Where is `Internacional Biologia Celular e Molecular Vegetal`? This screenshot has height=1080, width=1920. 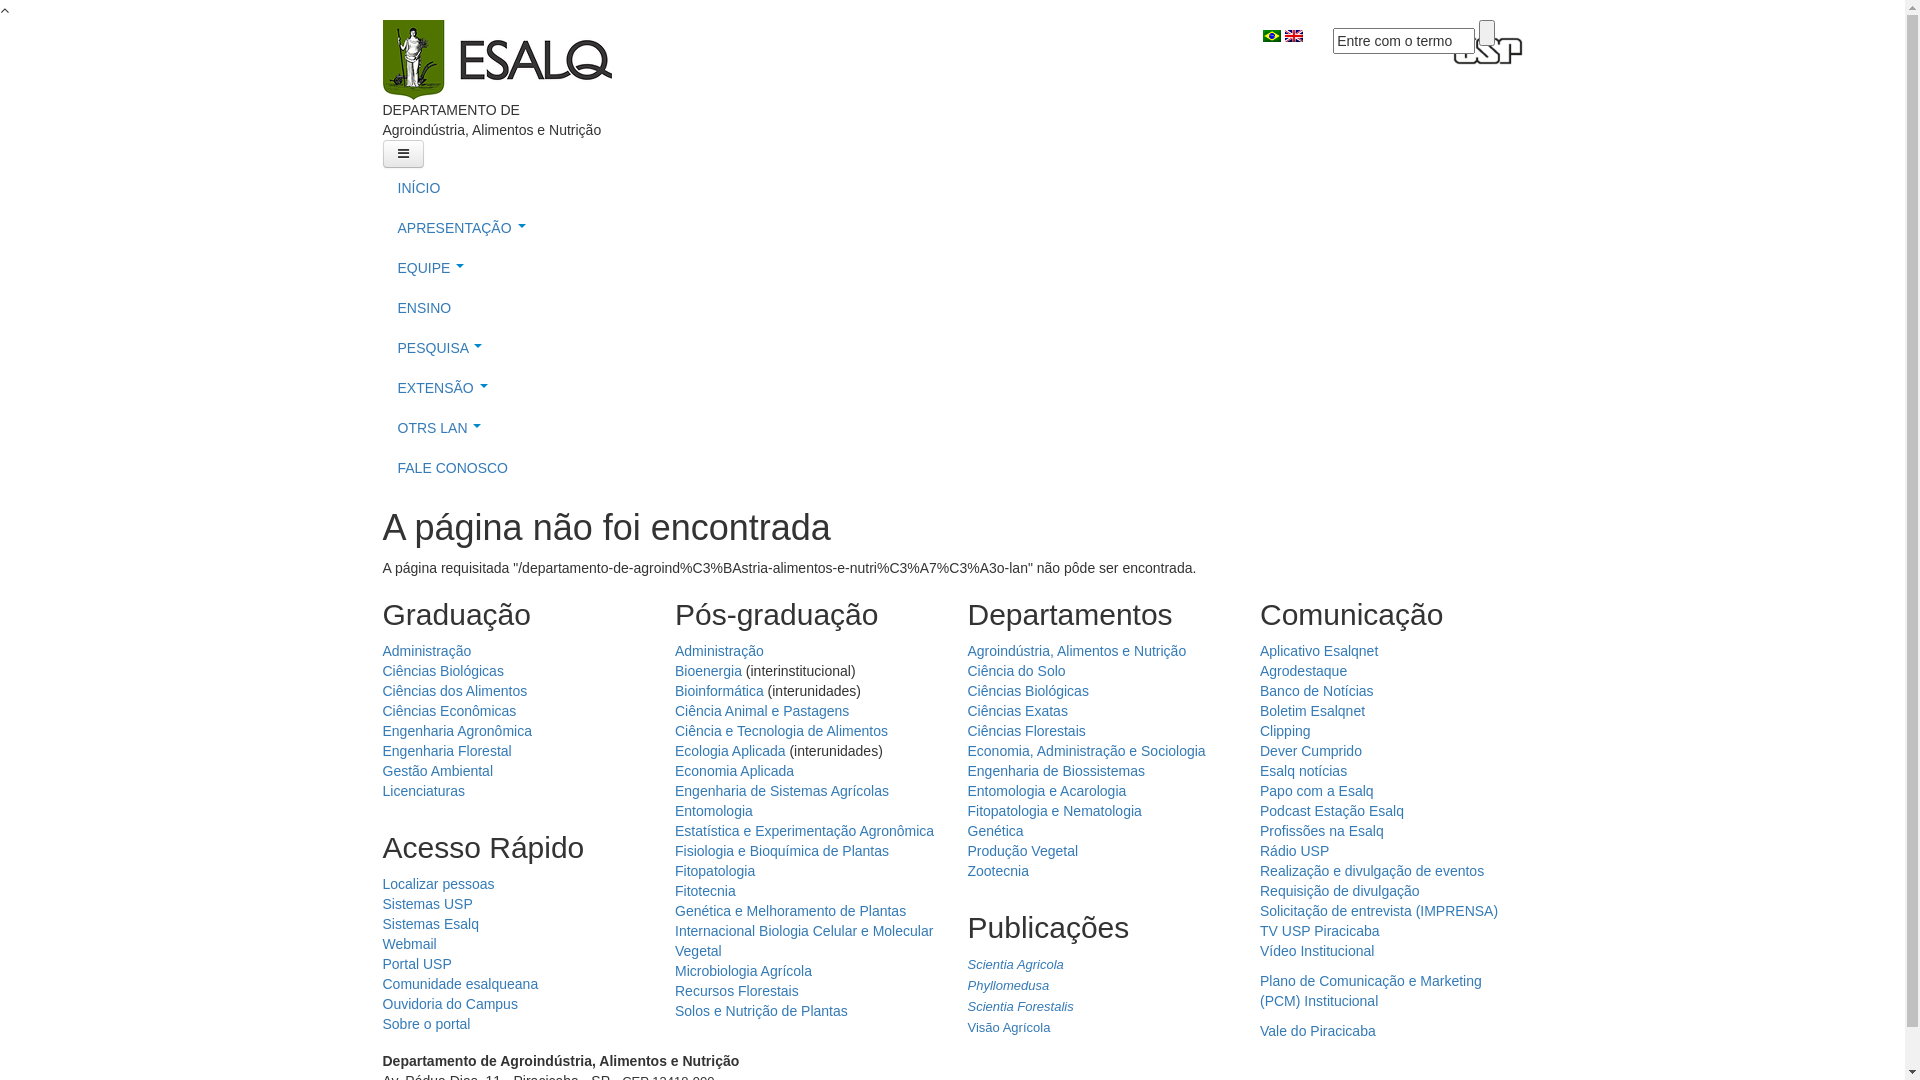 Internacional Biologia Celular e Molecular Vegetal is located at coordinates (804, 941).